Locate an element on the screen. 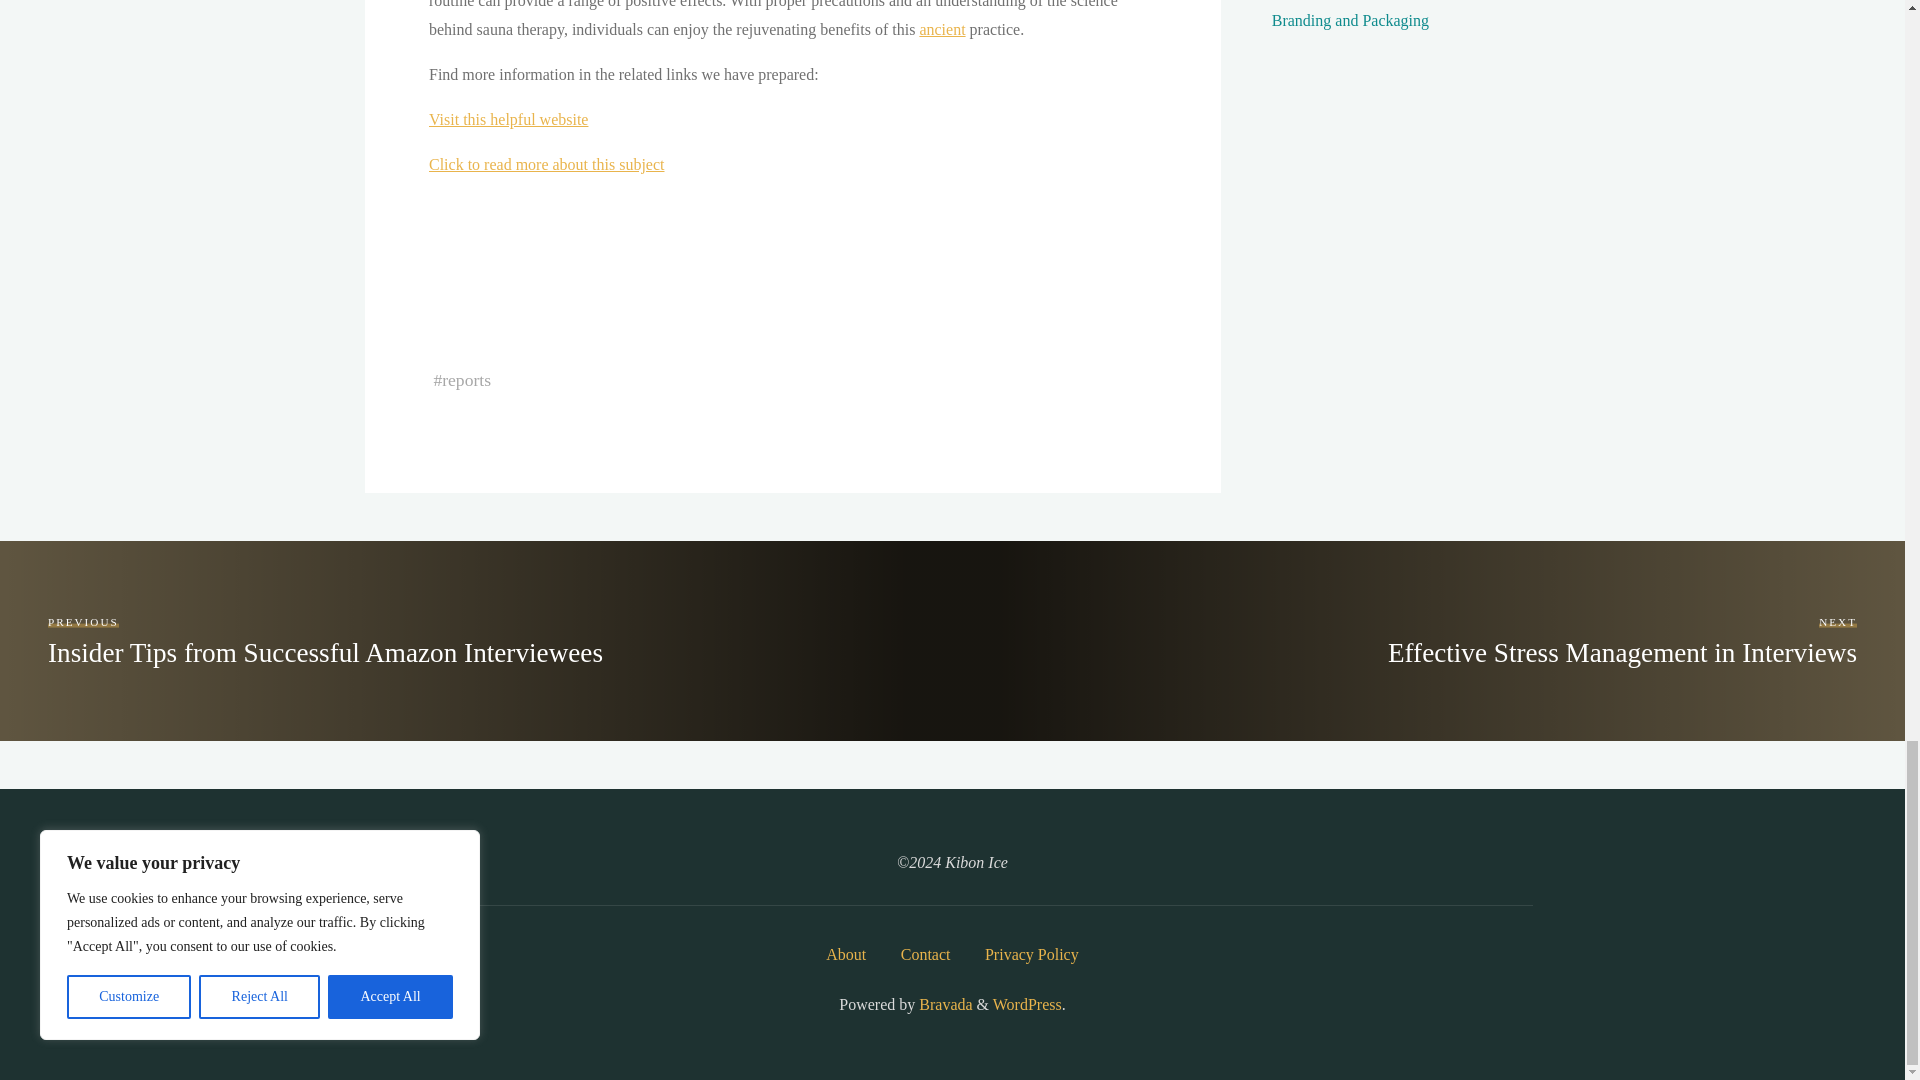 This screenshot has width=1920, height=1080. Visit this helpful website is located at coordinates (508, 120).